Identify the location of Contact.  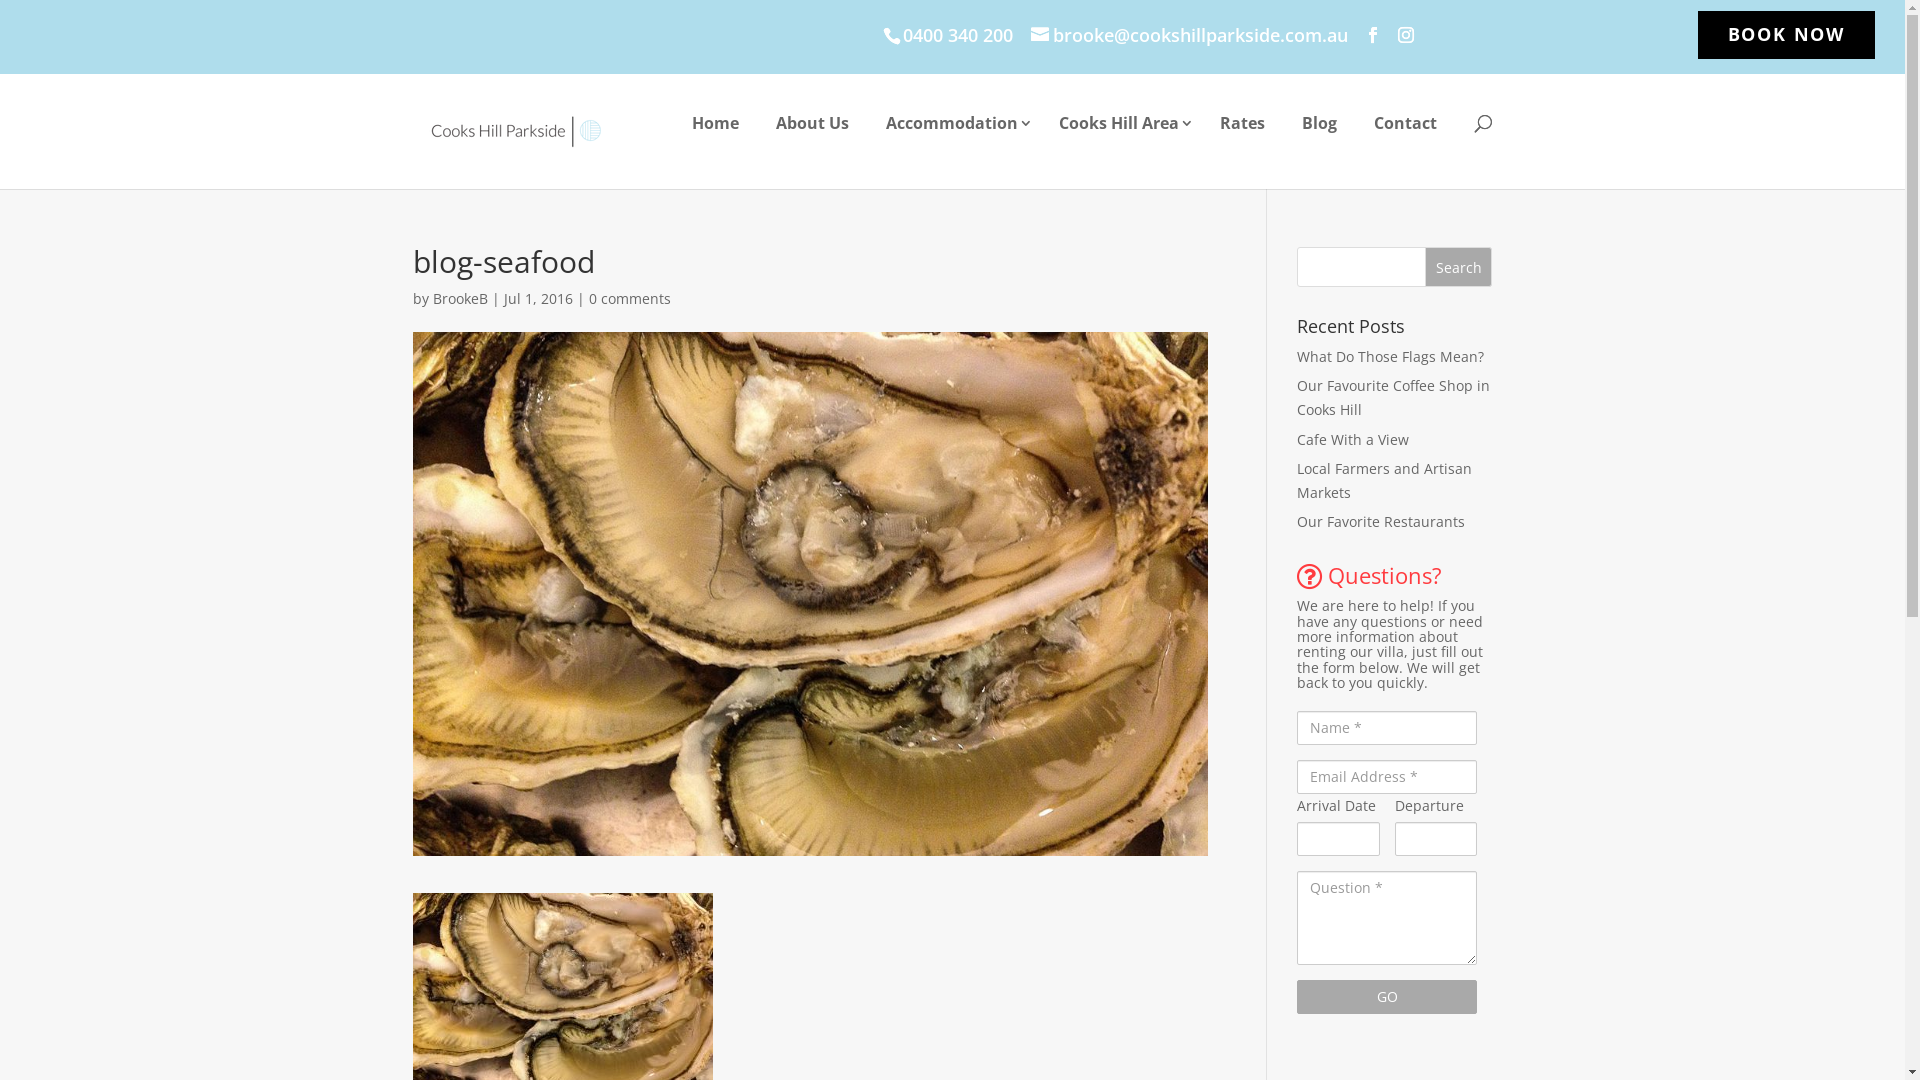
(1406, 132).